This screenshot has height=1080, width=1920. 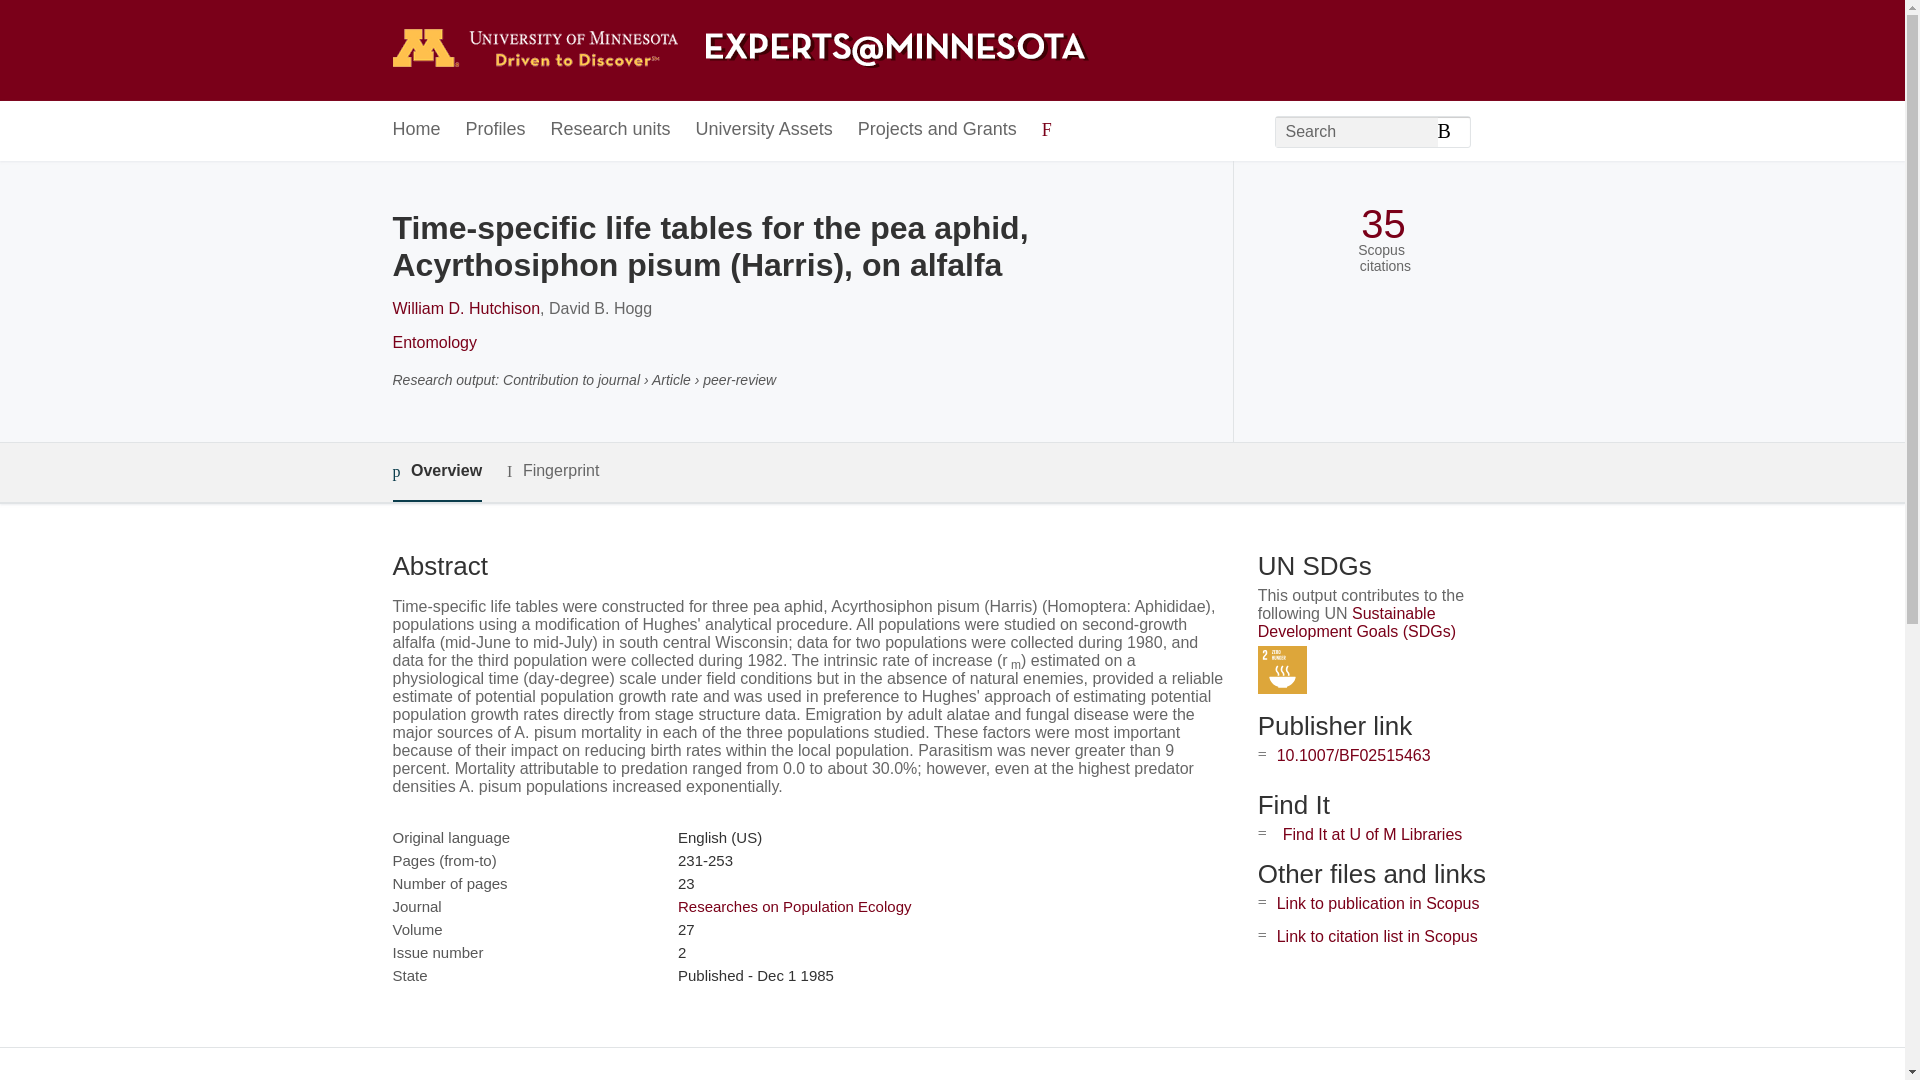 I want to click on Researches on Population Ecology, so click(x=794, y=906).